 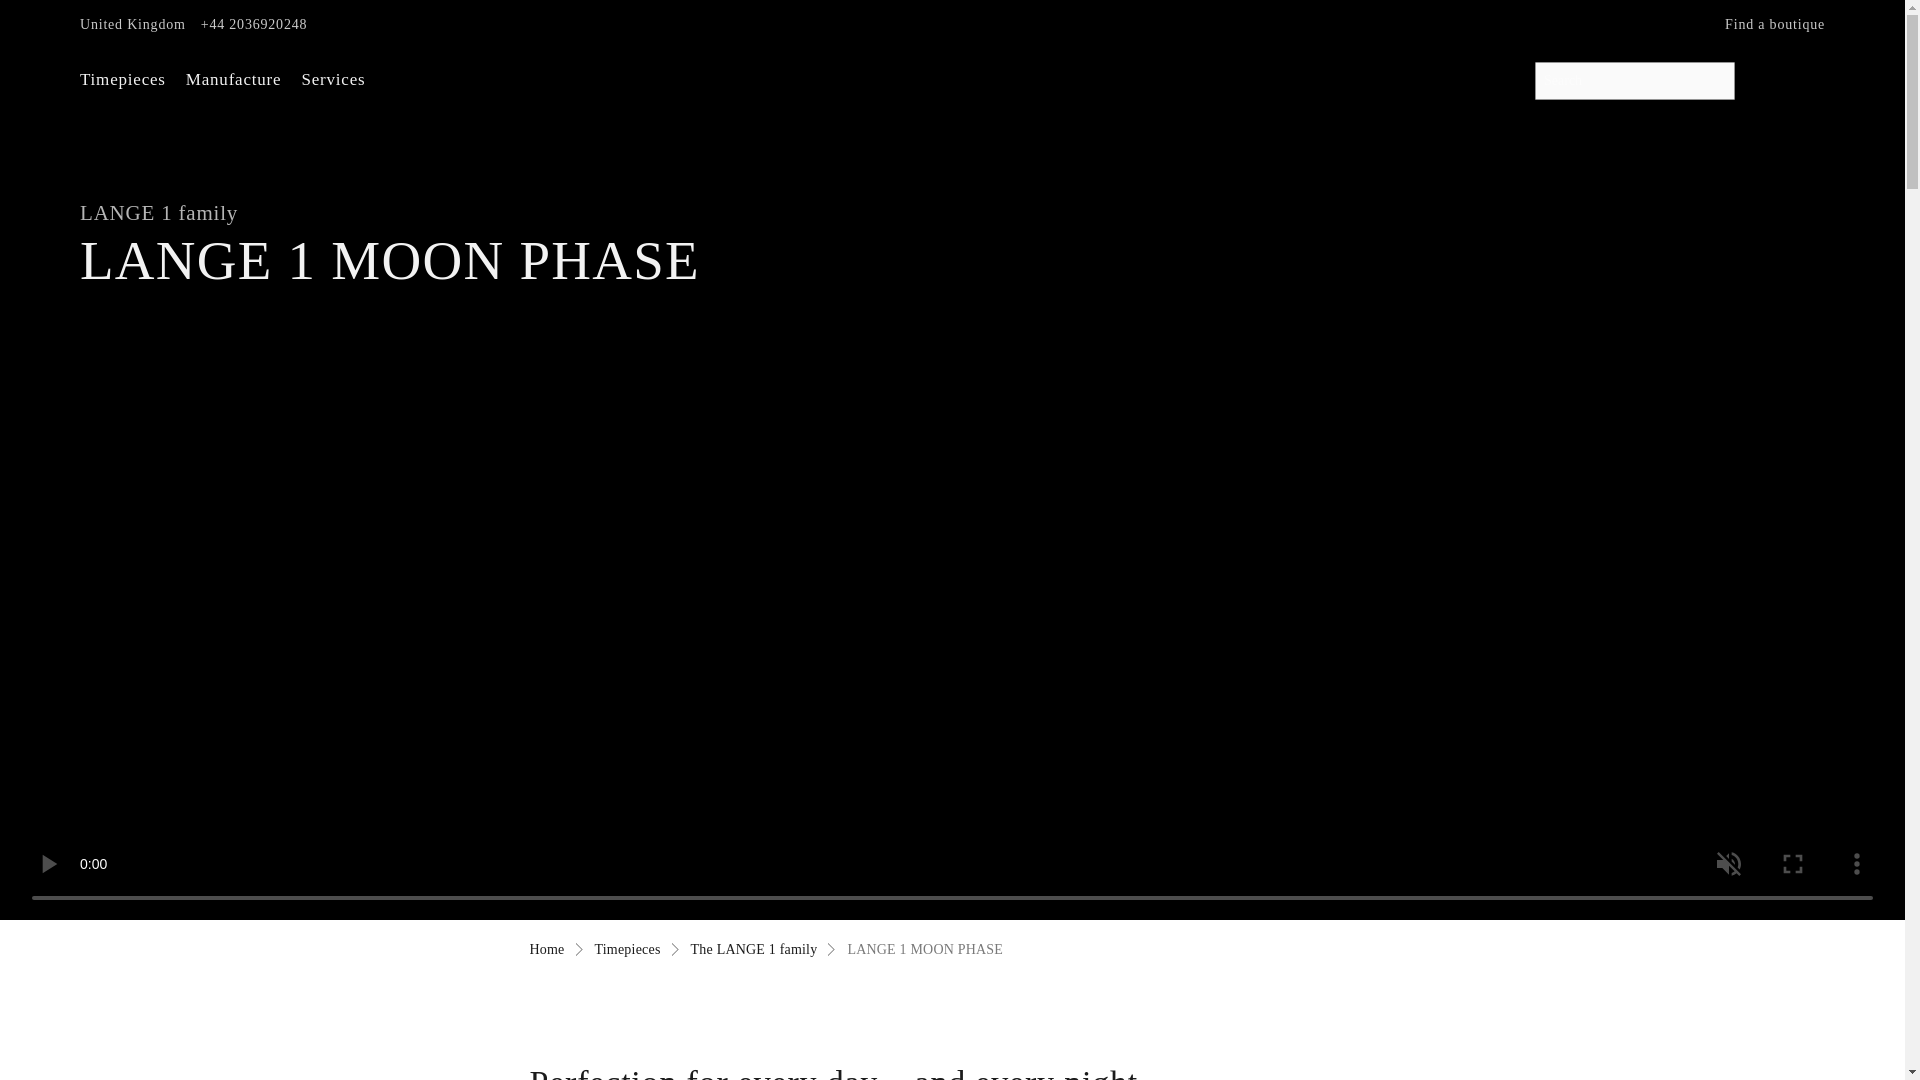 What do you see at coordinates (1774, 25) in the screenshot?
I see `Find a boutique` at bounding box center [1774, 25].